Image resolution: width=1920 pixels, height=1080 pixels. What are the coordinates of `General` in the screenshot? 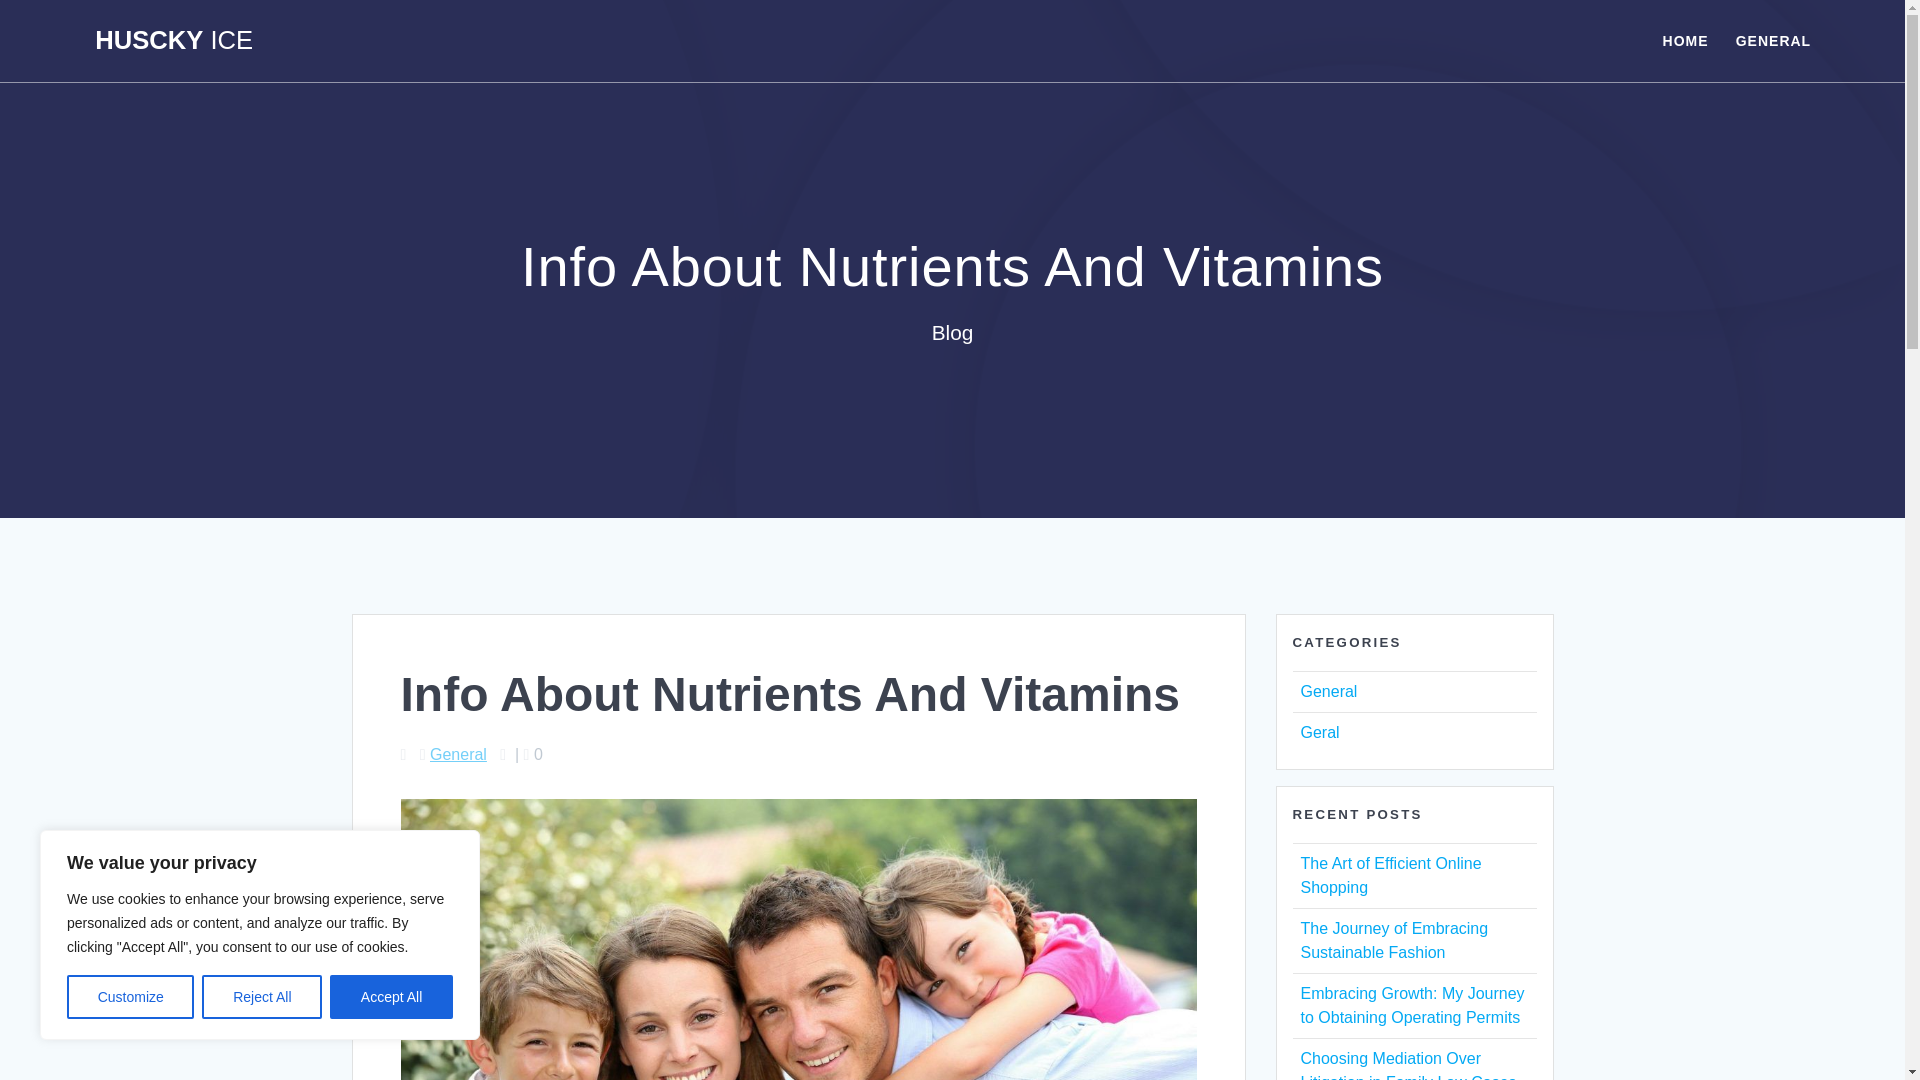 It's located at (1328, 690).